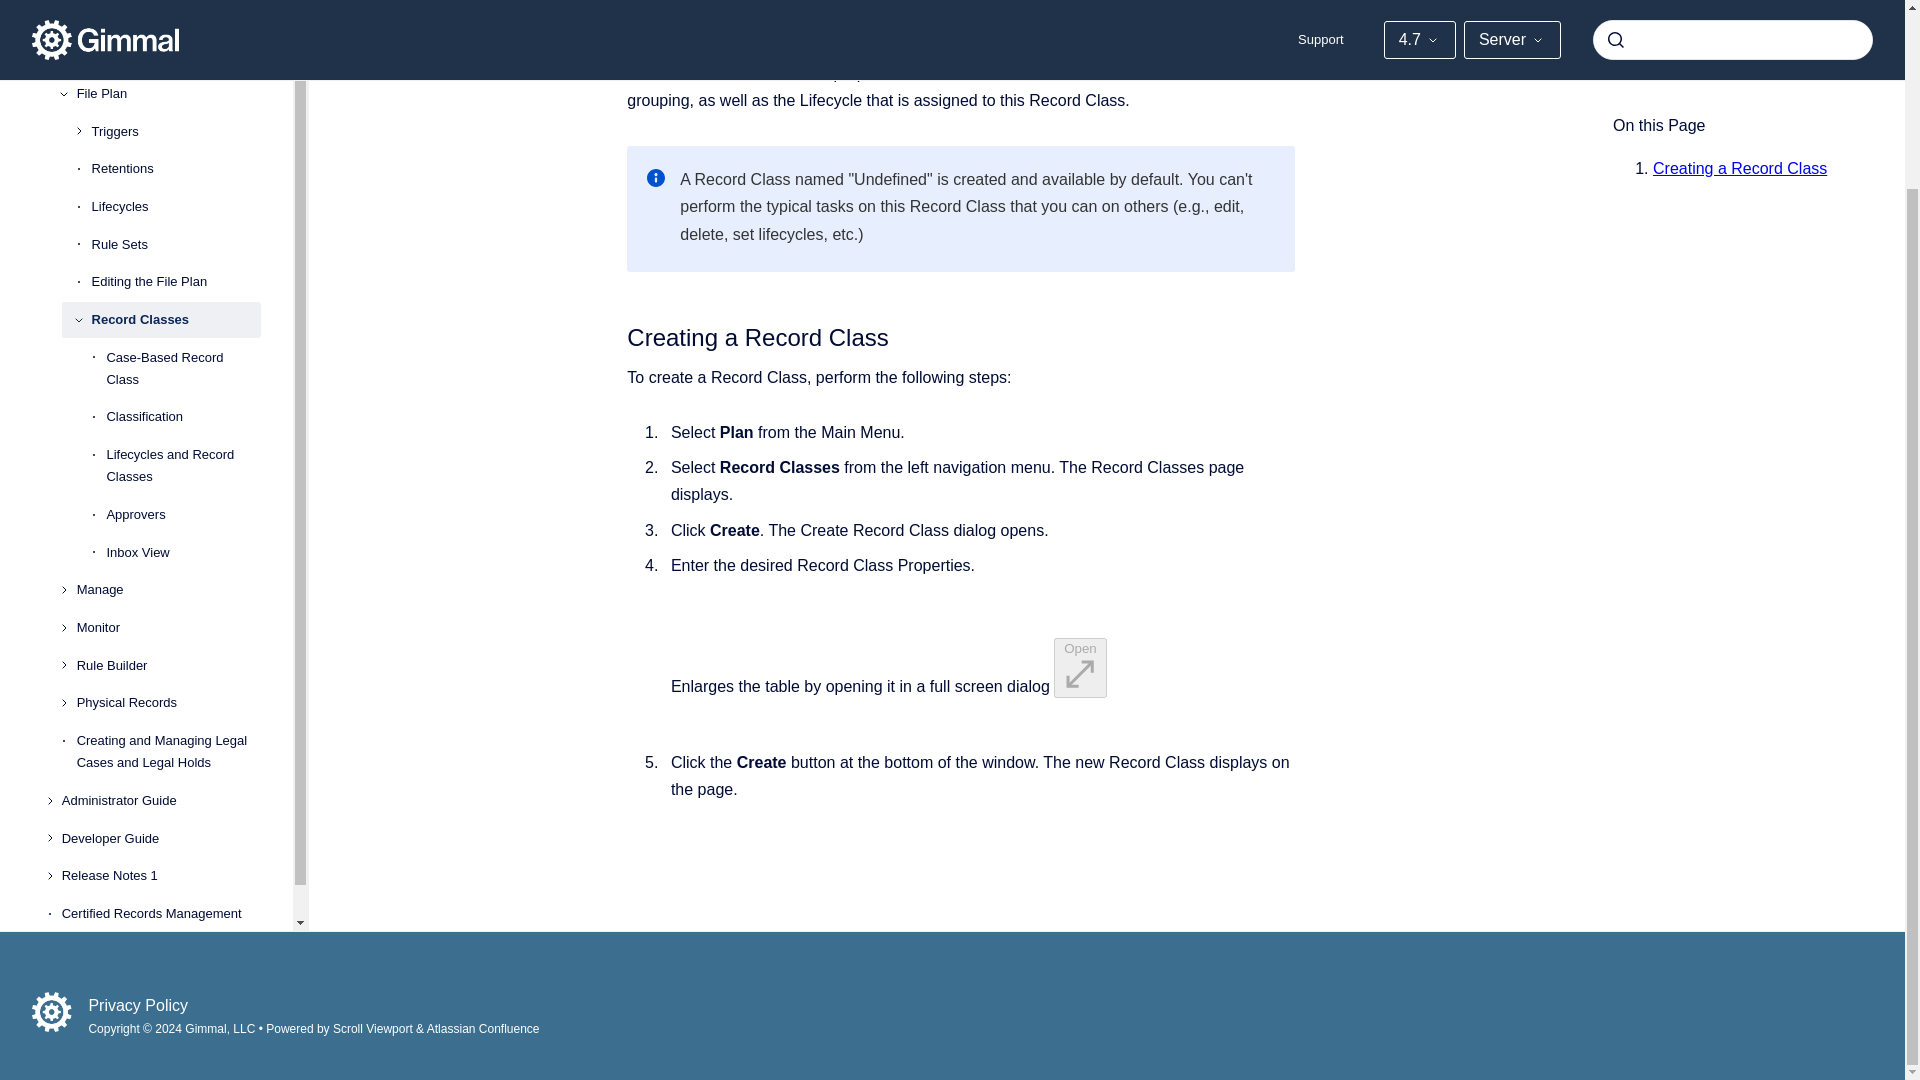 The image size is (1920, 1080). What do you see at coordinates (183, 450) in the screenshot?
I see `Approvers` at bounding box center [183, 450].